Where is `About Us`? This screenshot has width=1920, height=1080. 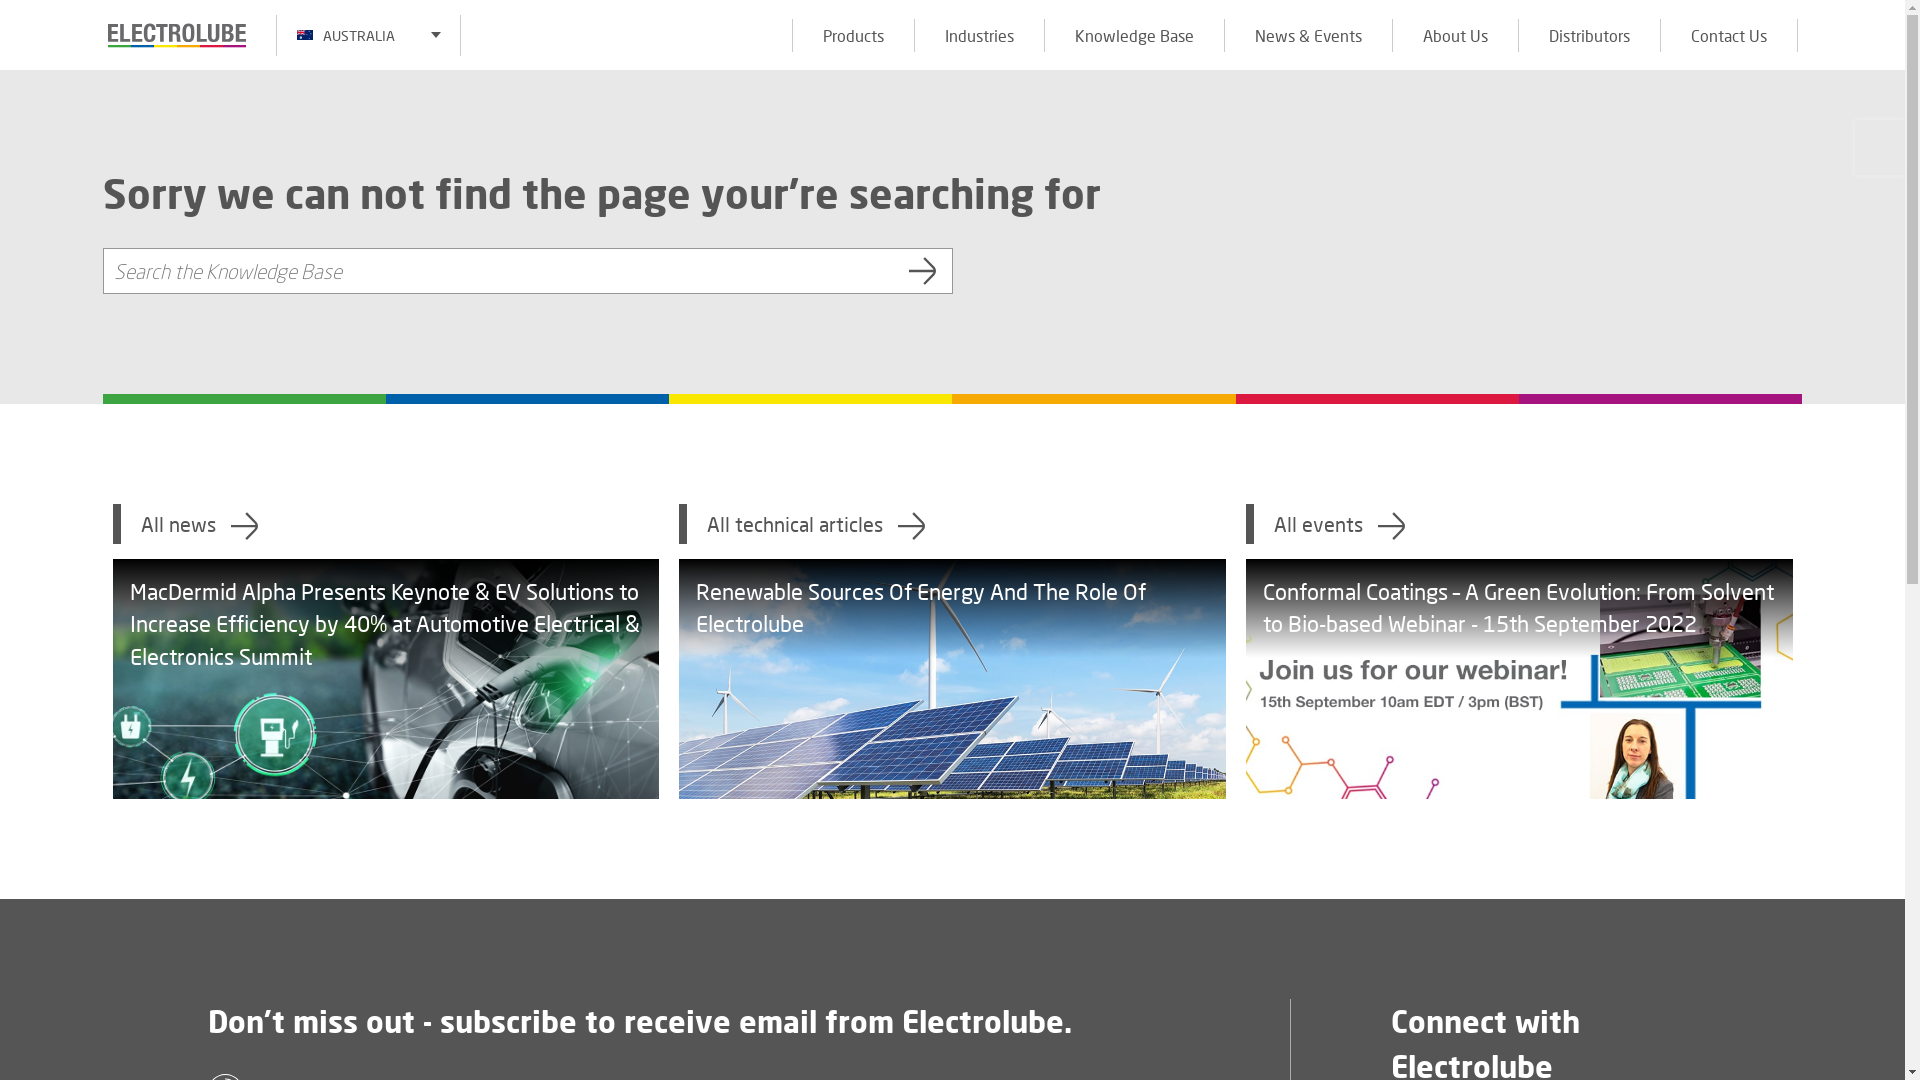
About Us is located at coordinates (1455, 34).